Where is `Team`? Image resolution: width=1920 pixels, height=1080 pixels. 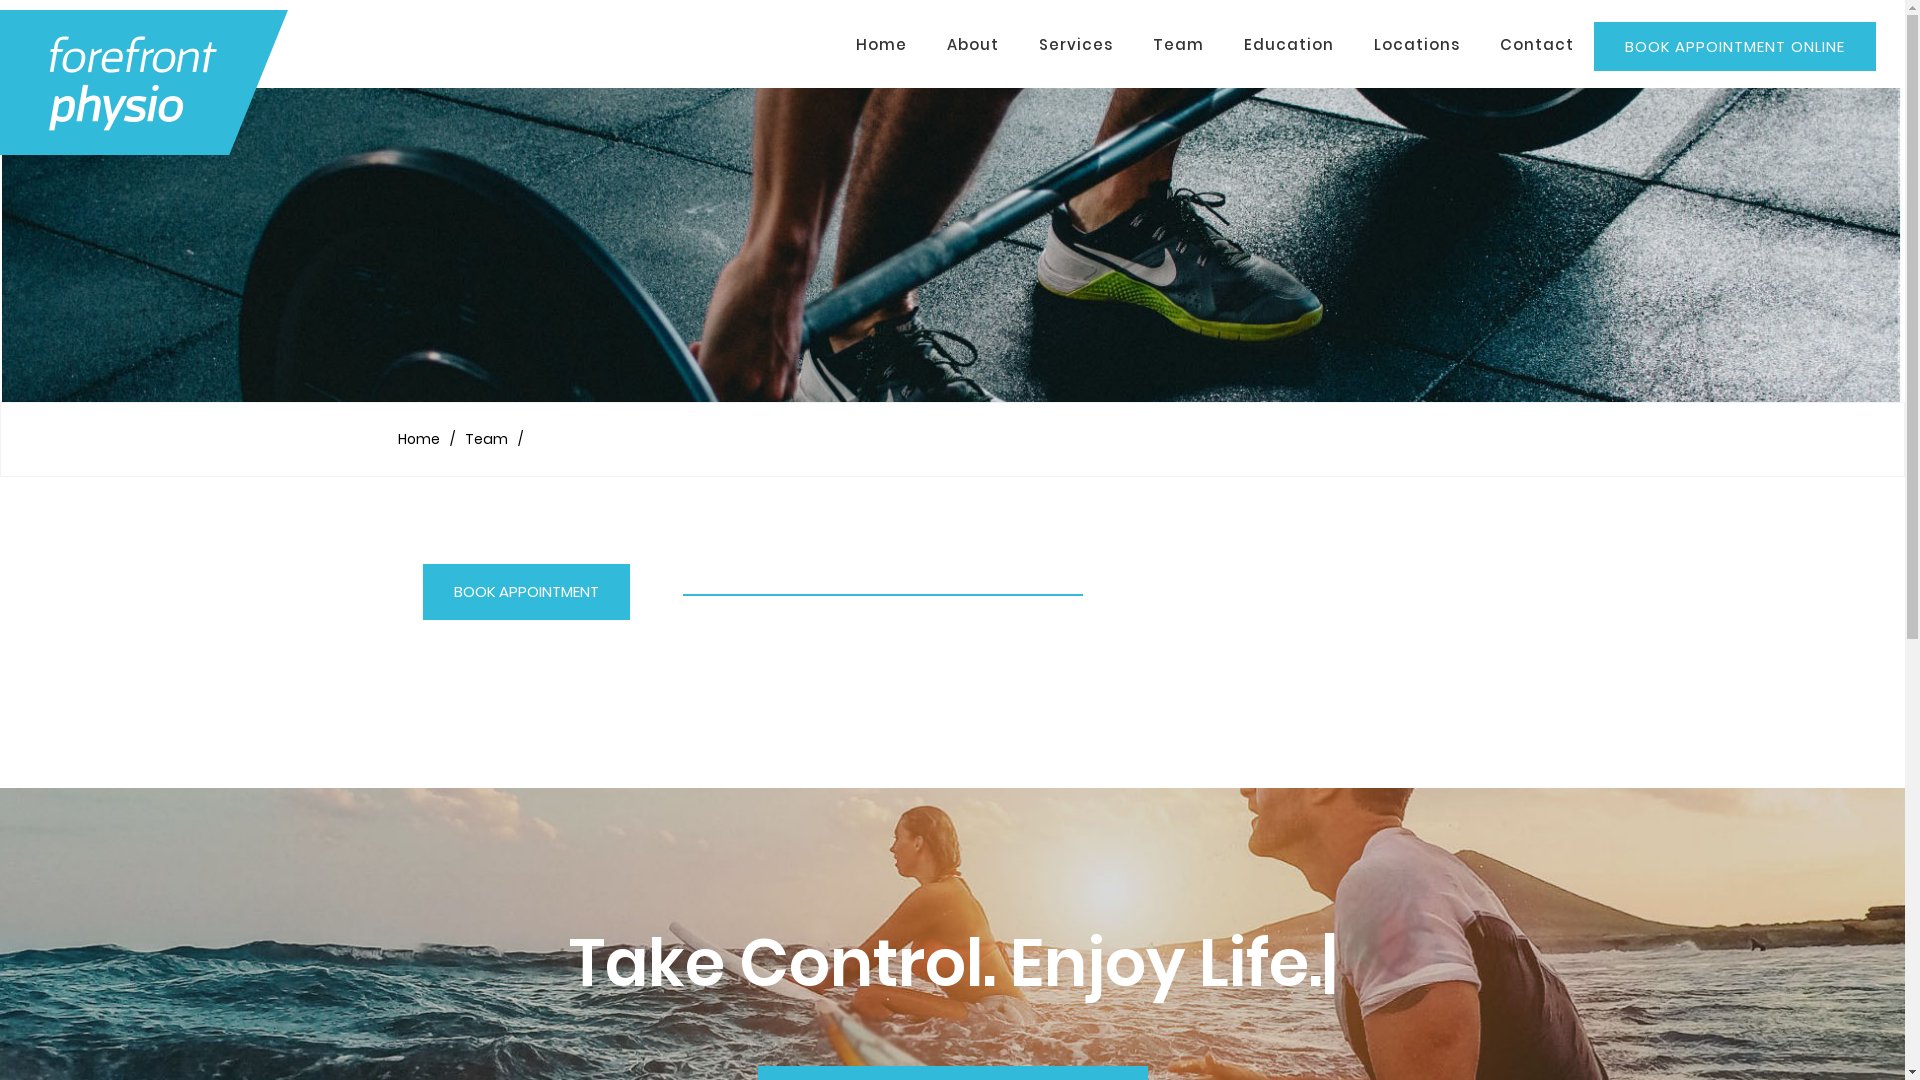 Team is located at coordinates (485, 439).